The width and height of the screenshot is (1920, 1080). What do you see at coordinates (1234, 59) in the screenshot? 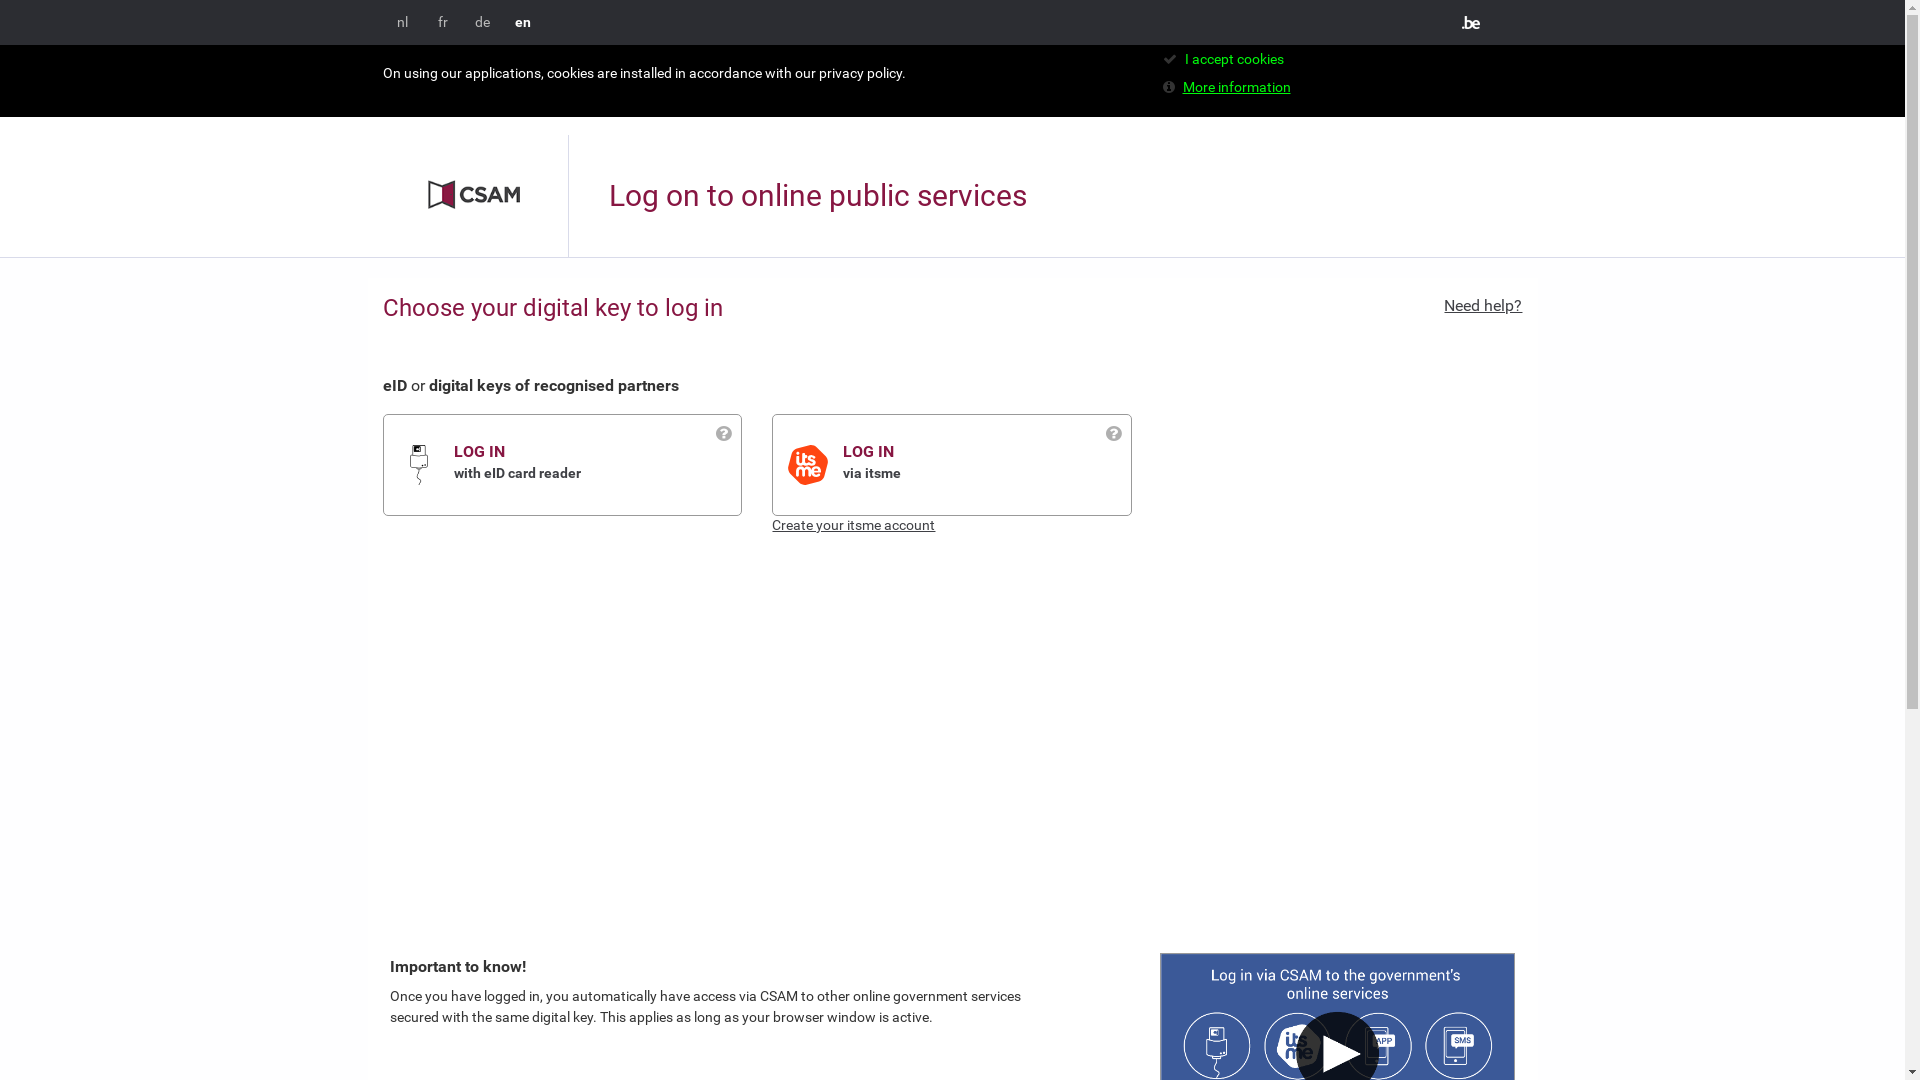
I see `I accept cookies` at bounding box center [1234, 59].